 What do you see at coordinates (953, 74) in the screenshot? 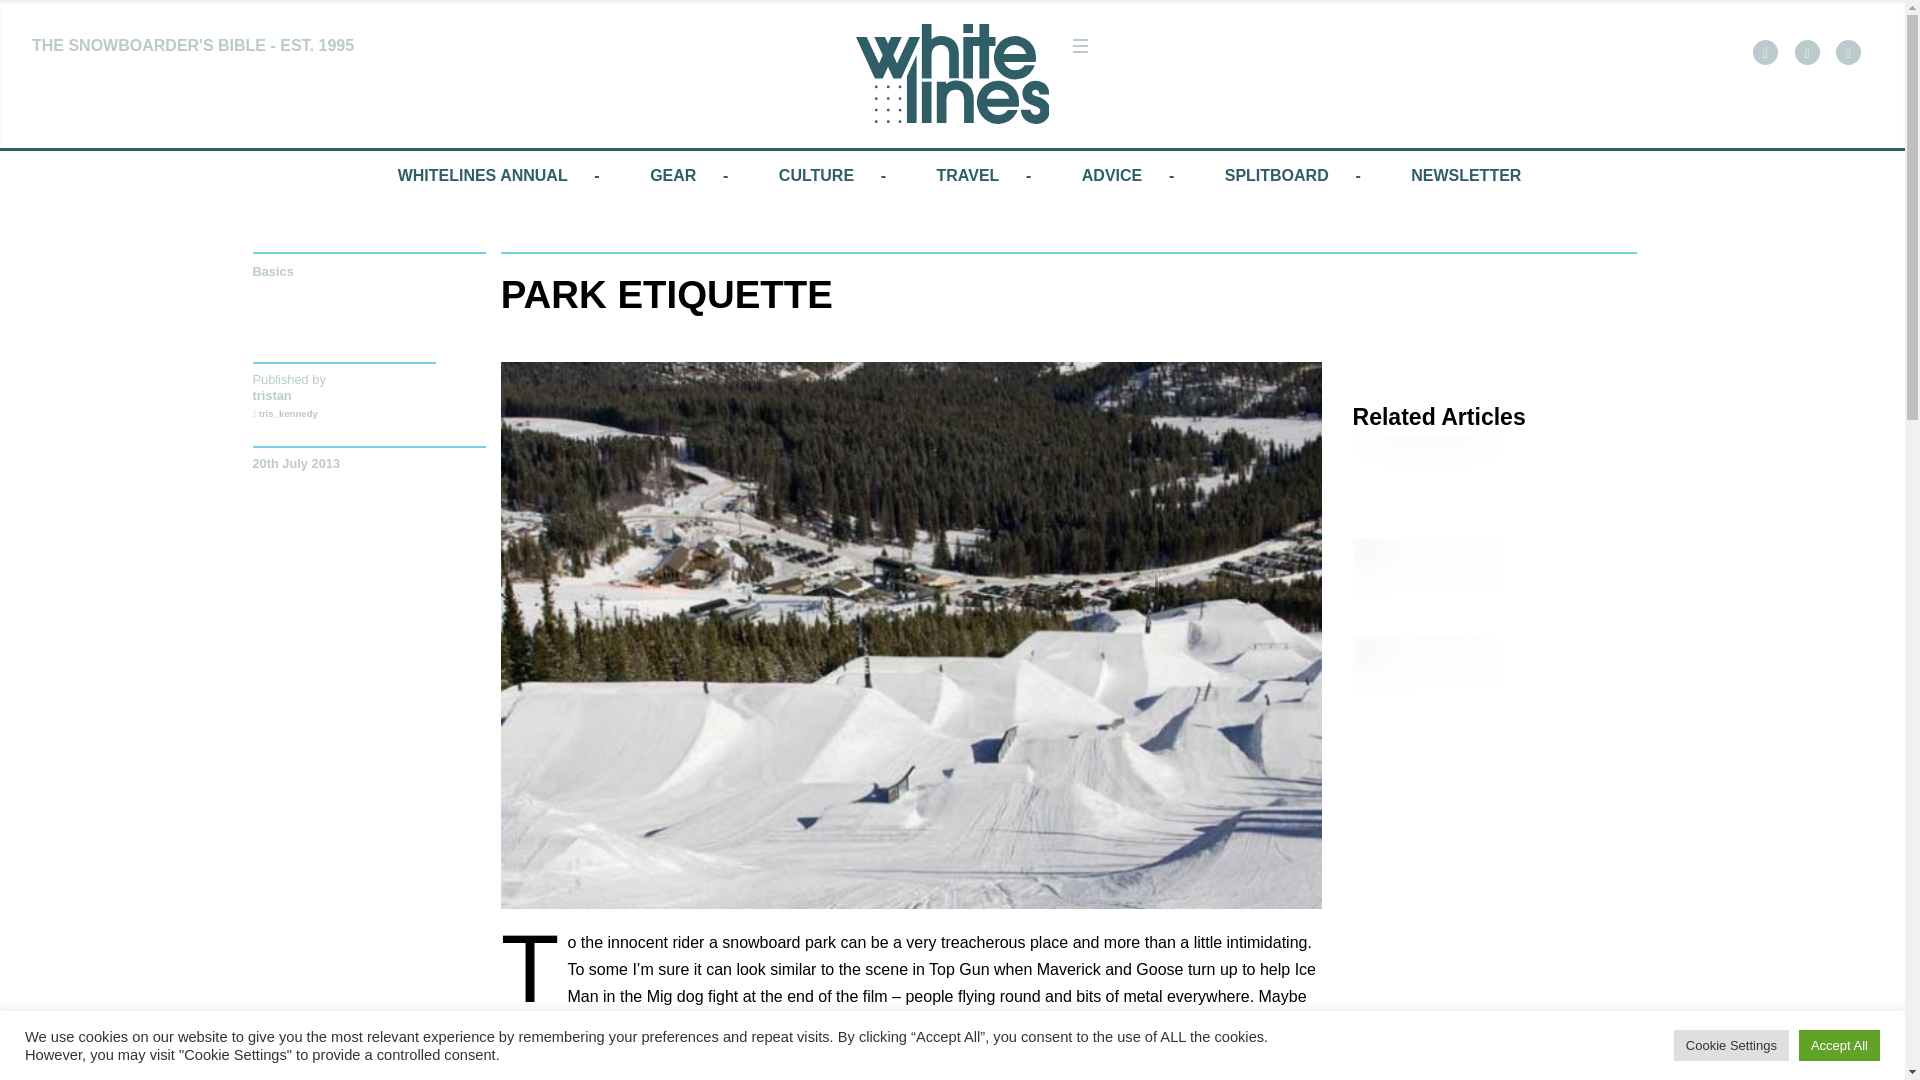
I see `logo` at bounding box center [953, 74].